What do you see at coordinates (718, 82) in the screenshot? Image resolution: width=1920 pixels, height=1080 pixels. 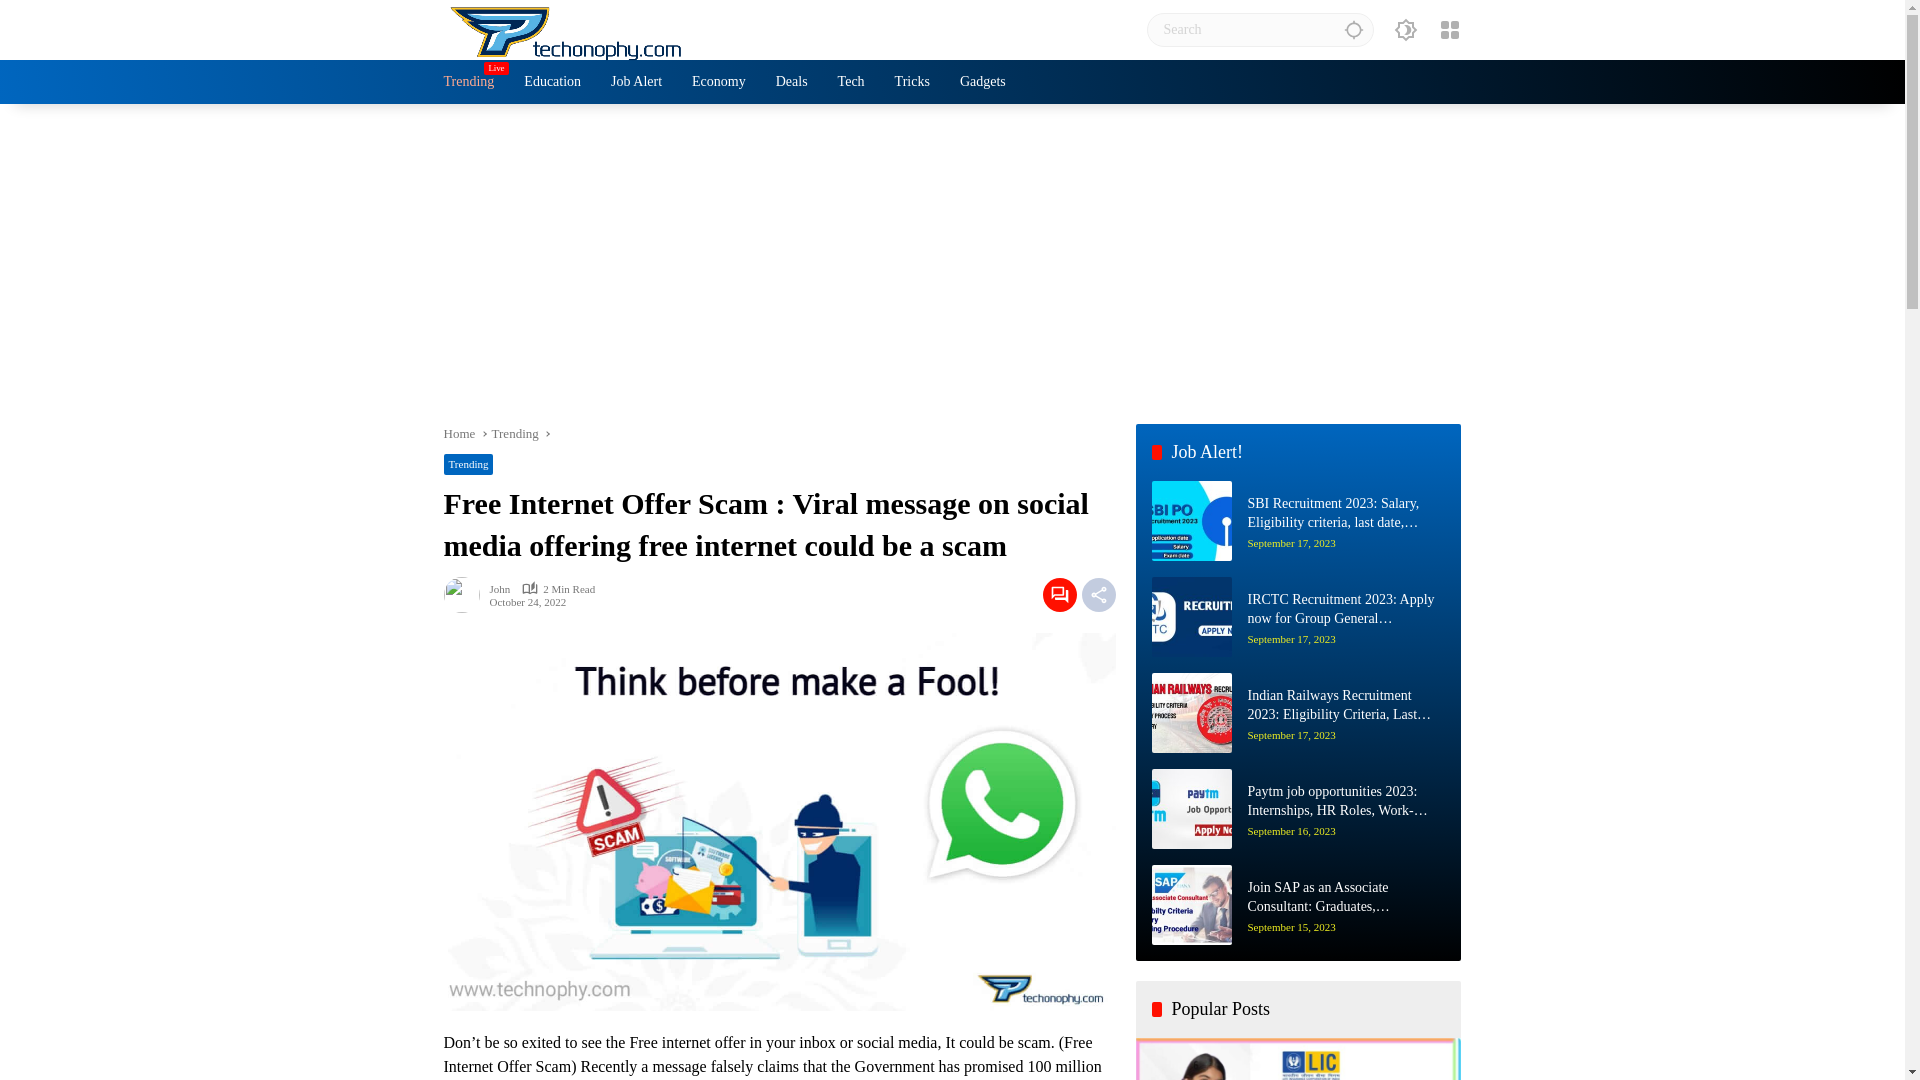 I see `Economy` at bounding box center [718, 82].